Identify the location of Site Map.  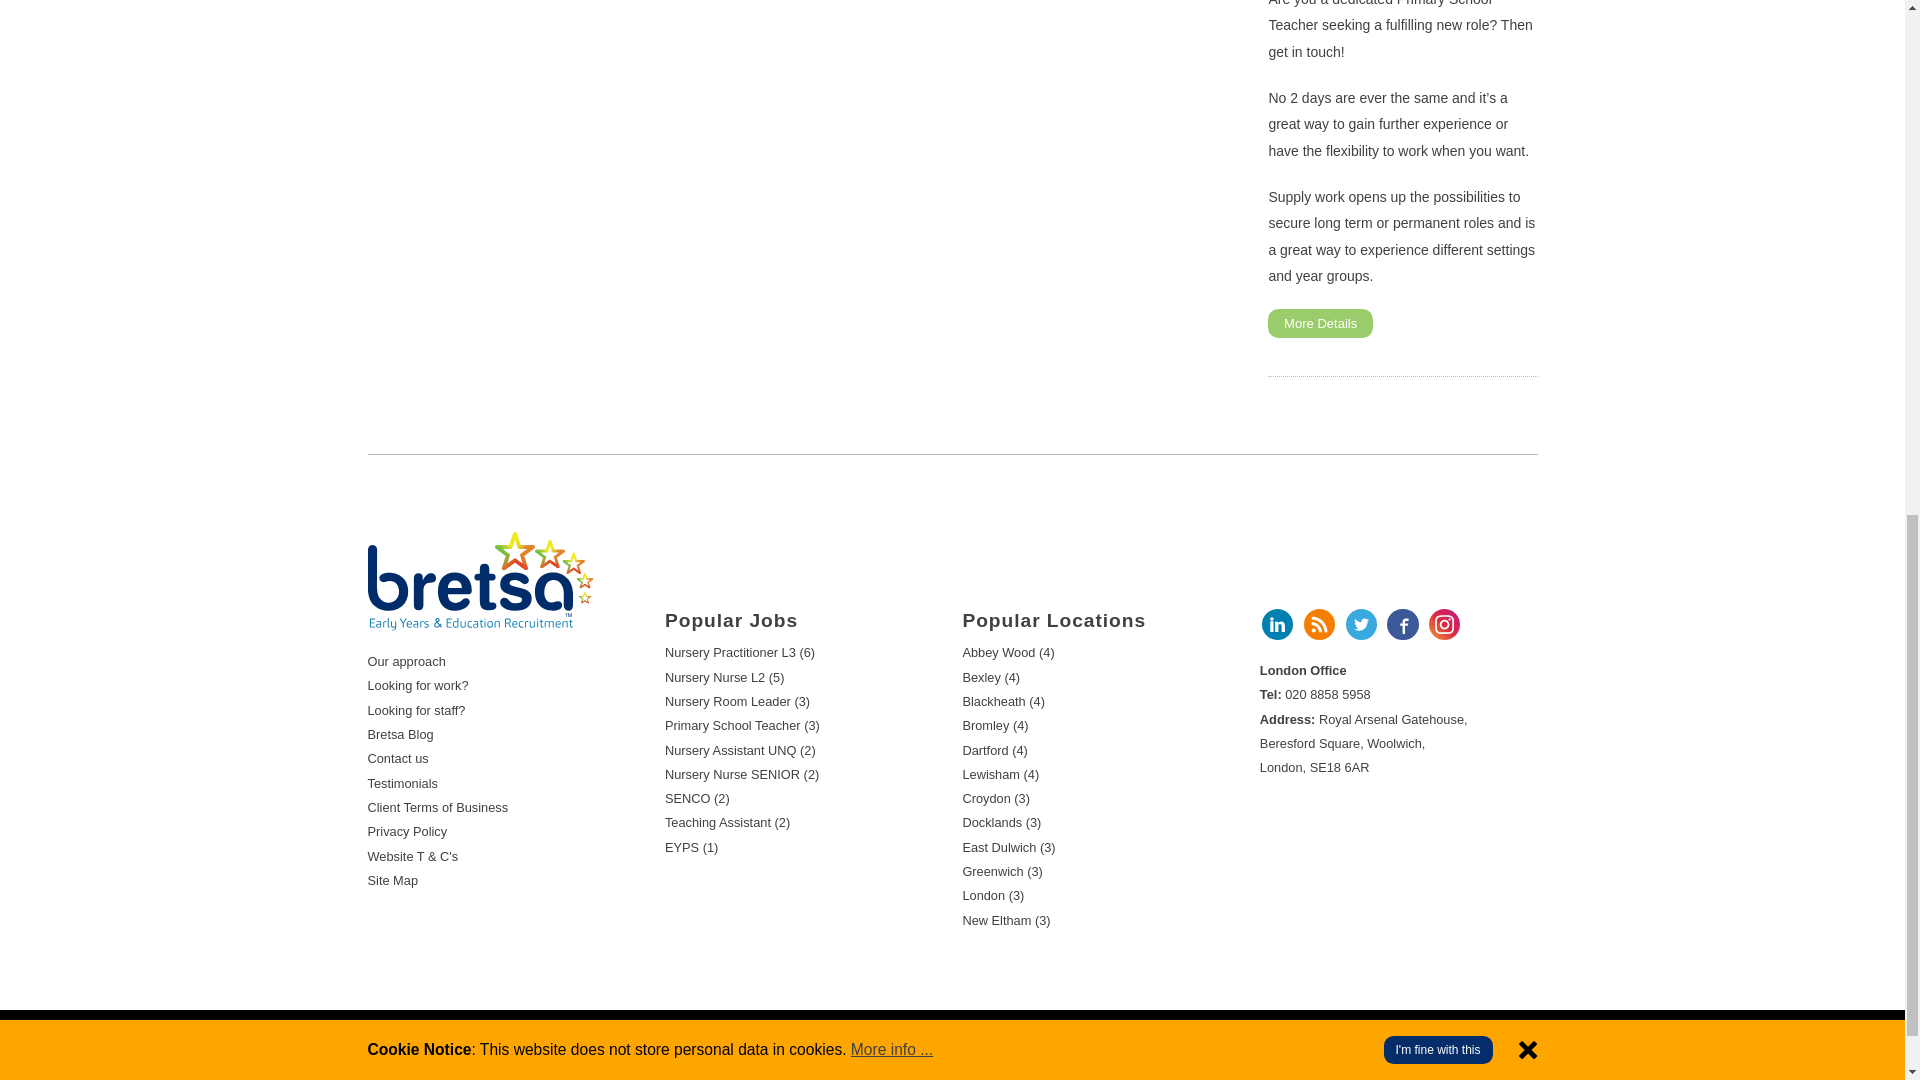
(393, 880).